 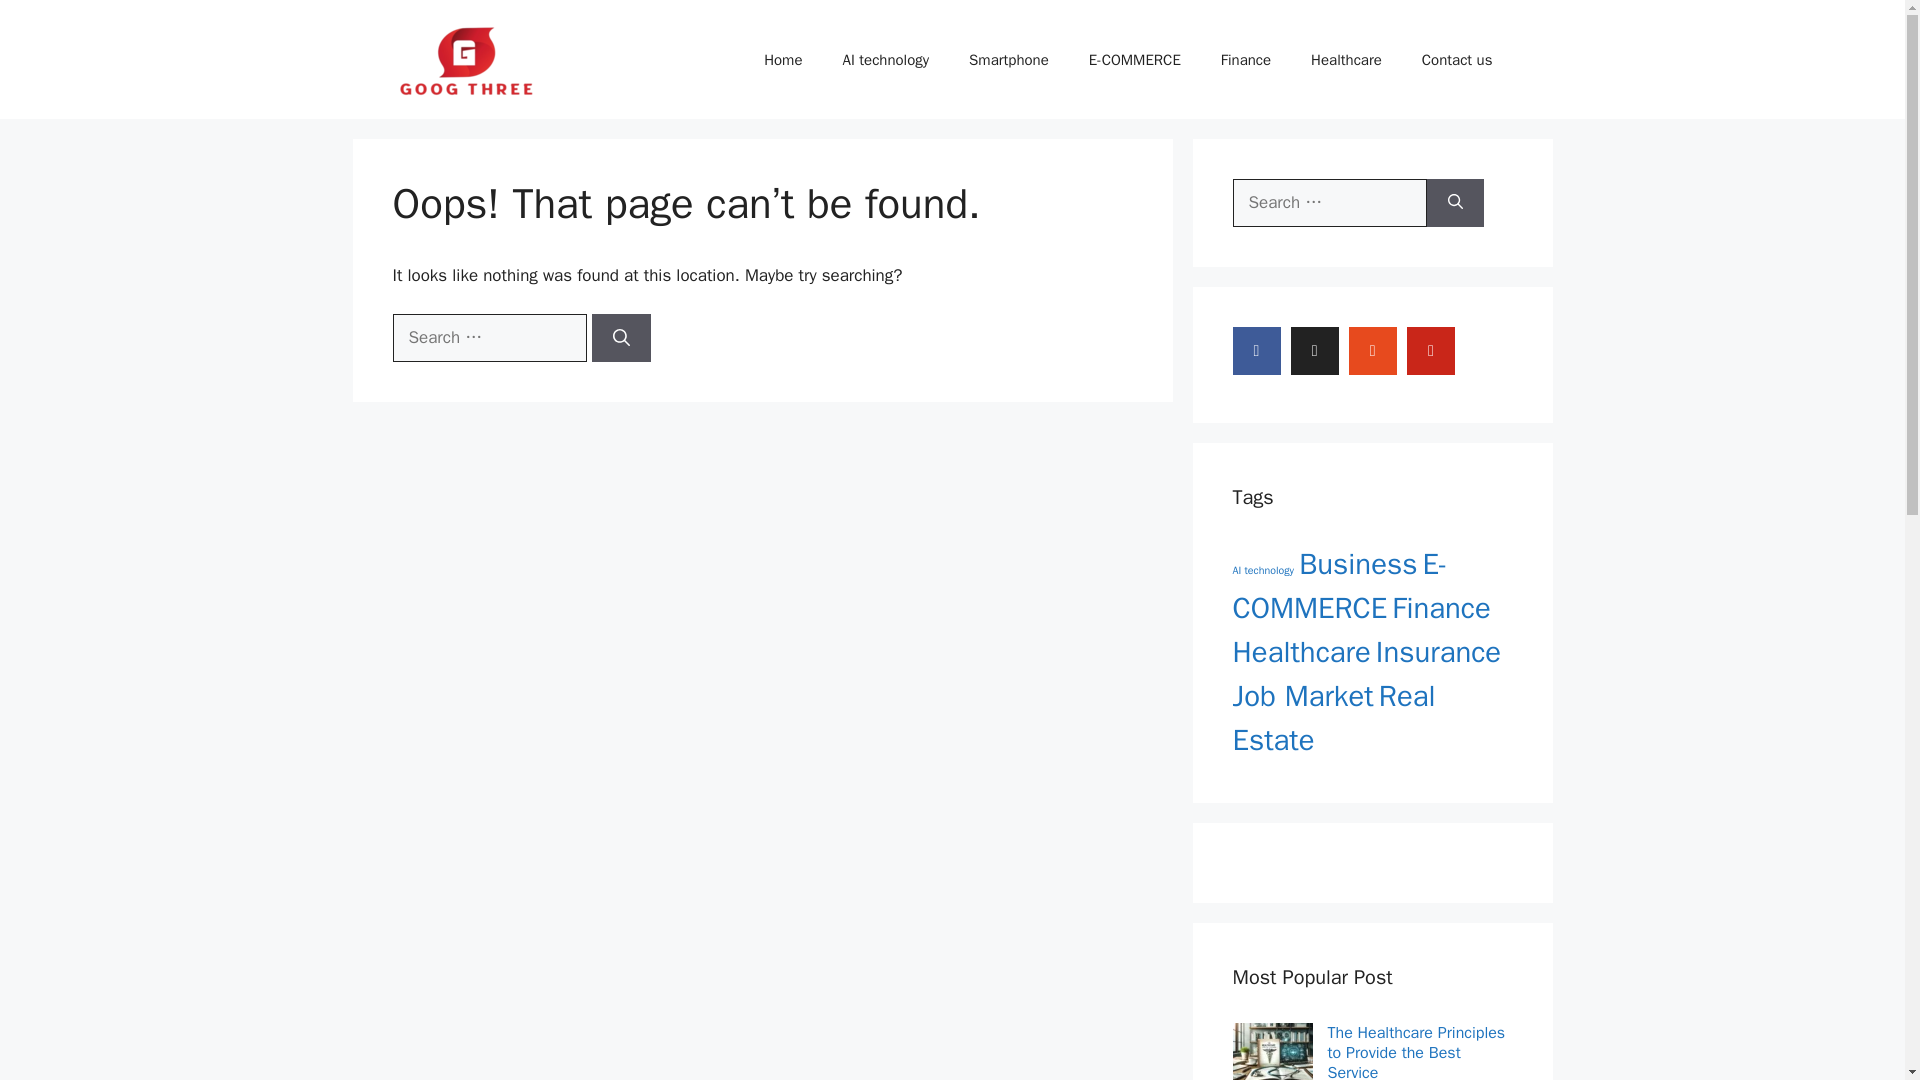 I want to click on Home, so click(x=782, y=60).